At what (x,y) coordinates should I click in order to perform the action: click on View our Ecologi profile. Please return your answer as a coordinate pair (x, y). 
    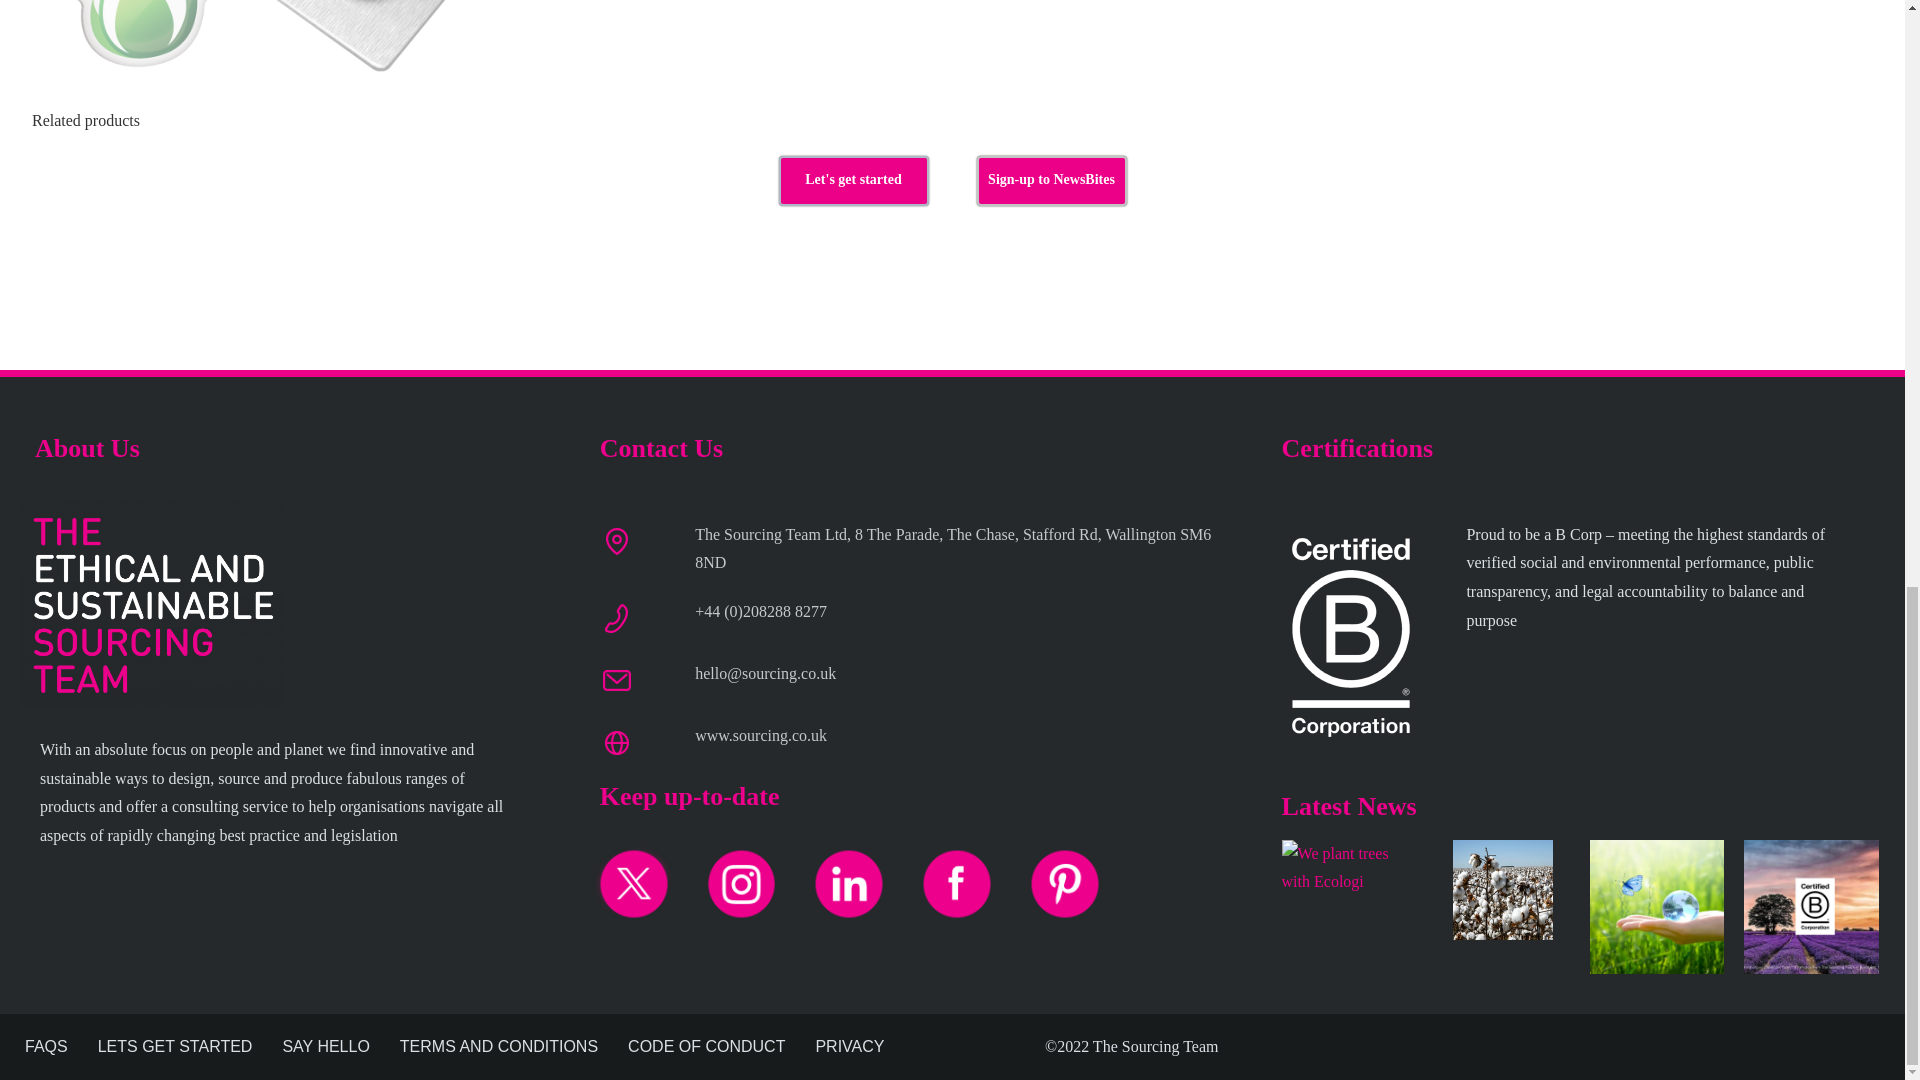
    Looking at the image, I should click on (1349, 890).